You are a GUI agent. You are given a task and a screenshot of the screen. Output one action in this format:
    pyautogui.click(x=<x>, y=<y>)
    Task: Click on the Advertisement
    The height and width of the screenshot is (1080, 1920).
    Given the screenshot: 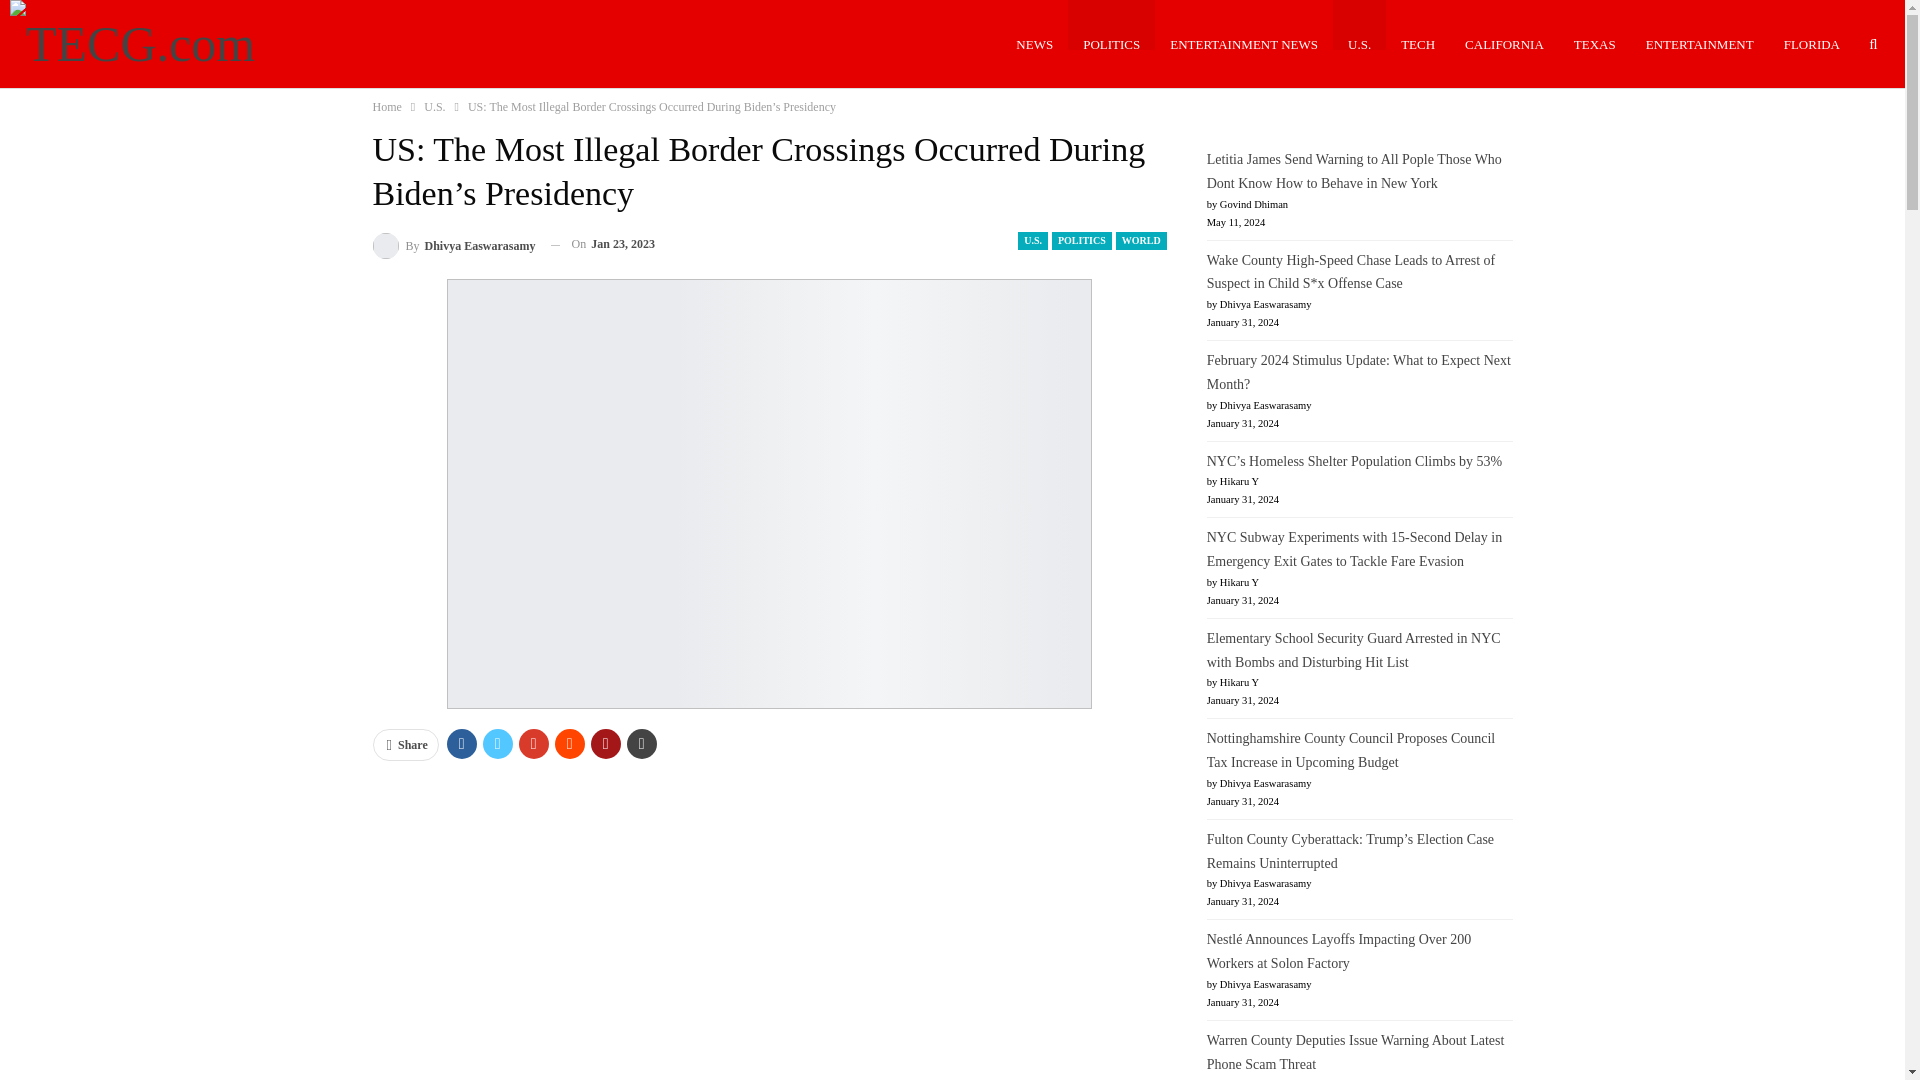 What is the action you would take?
    pyautogui.click(x=770, y=924)
    